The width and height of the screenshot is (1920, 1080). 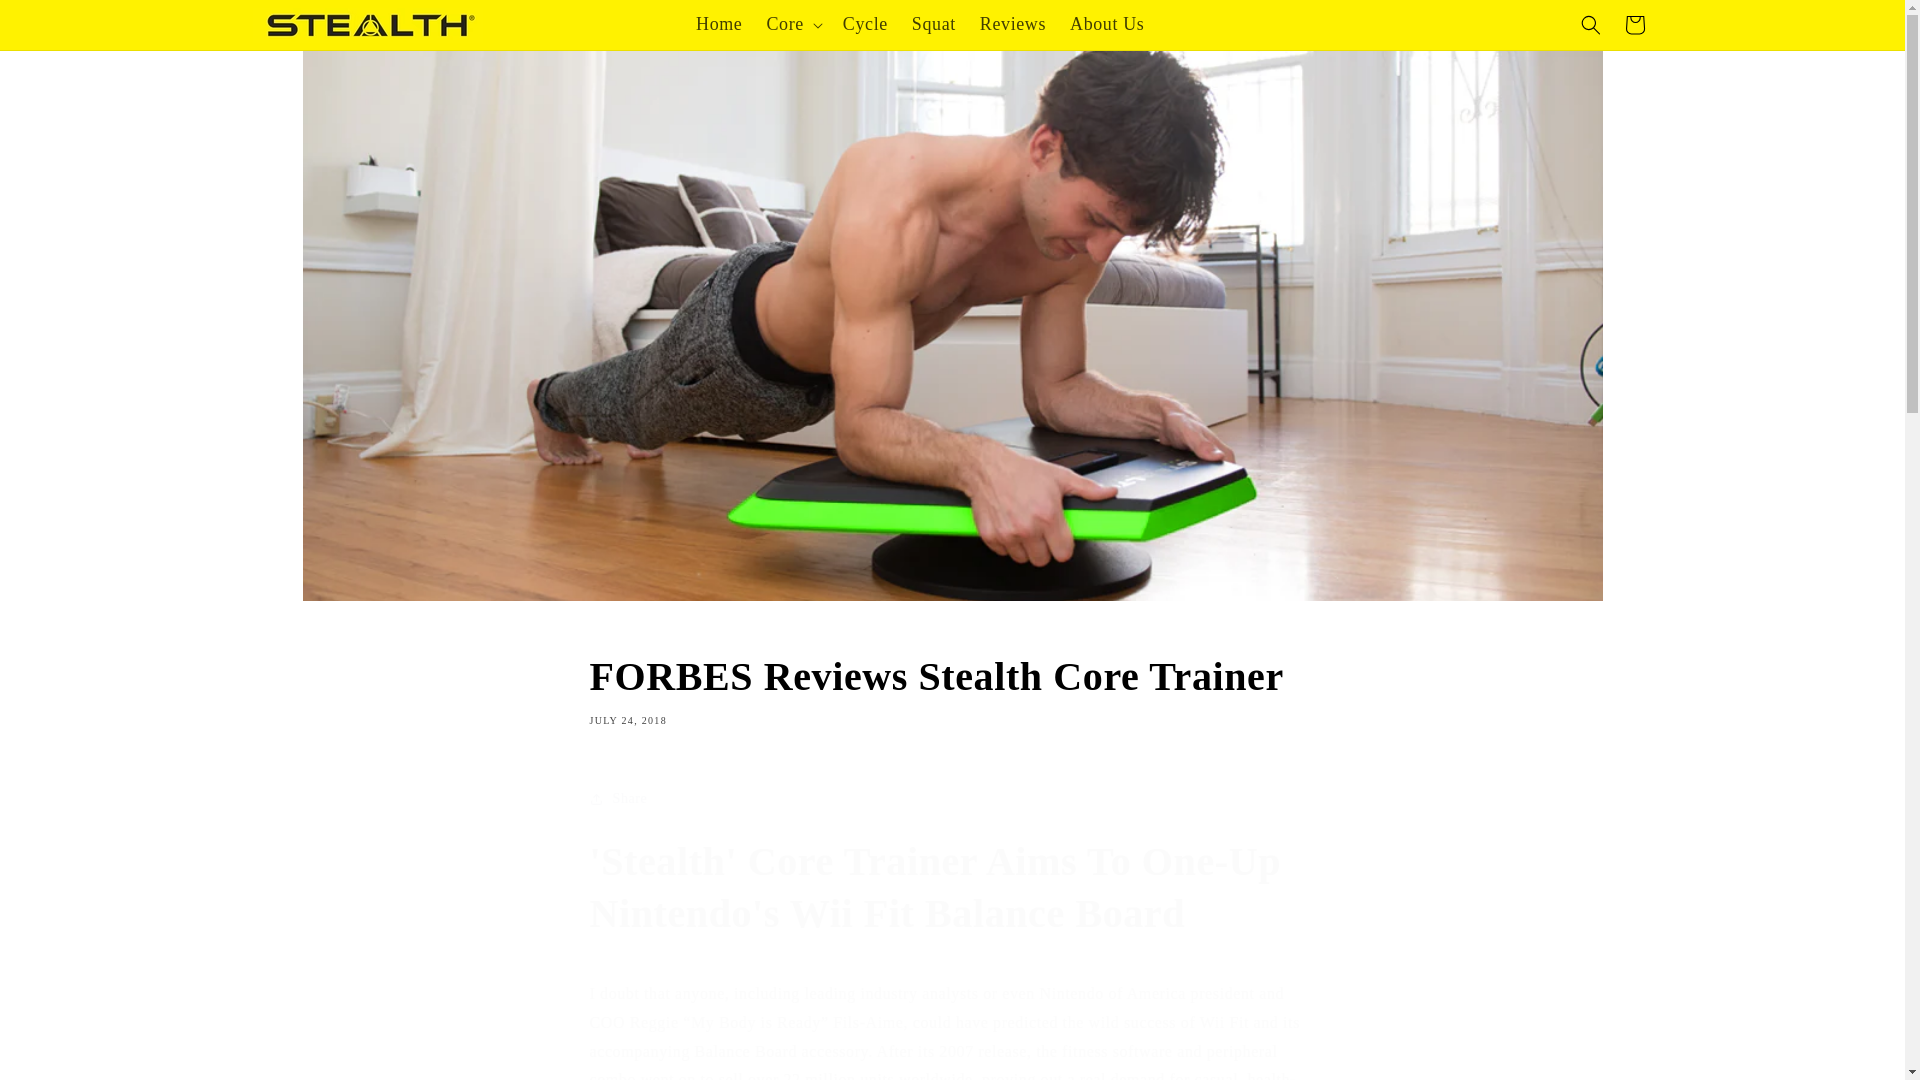 What do you see at coordinates (1012, 24) in the screenshot?
I see `About Us` at bounding box center [1012, 24].